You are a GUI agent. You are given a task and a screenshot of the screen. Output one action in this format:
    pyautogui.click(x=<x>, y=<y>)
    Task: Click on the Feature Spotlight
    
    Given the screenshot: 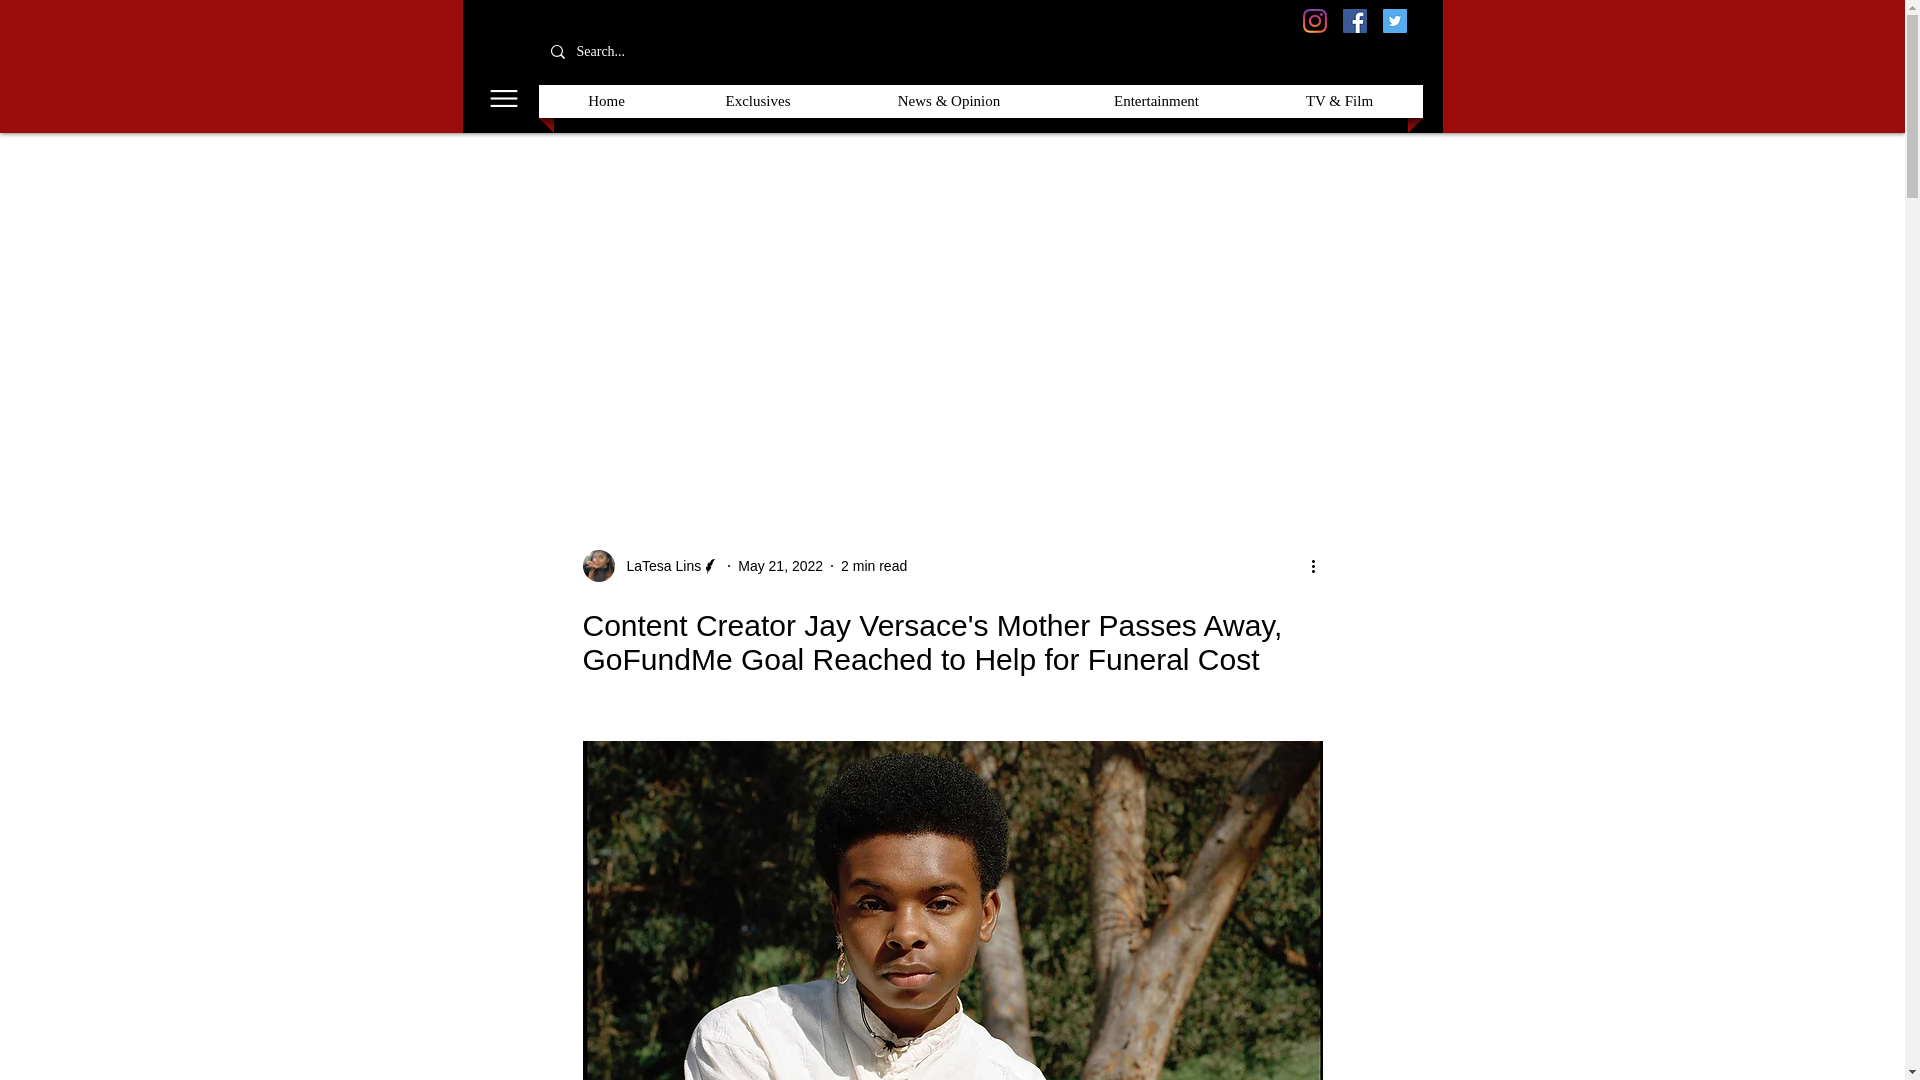 What is the action you would take?
    pyautogui.click(x=1038, y=429)
    